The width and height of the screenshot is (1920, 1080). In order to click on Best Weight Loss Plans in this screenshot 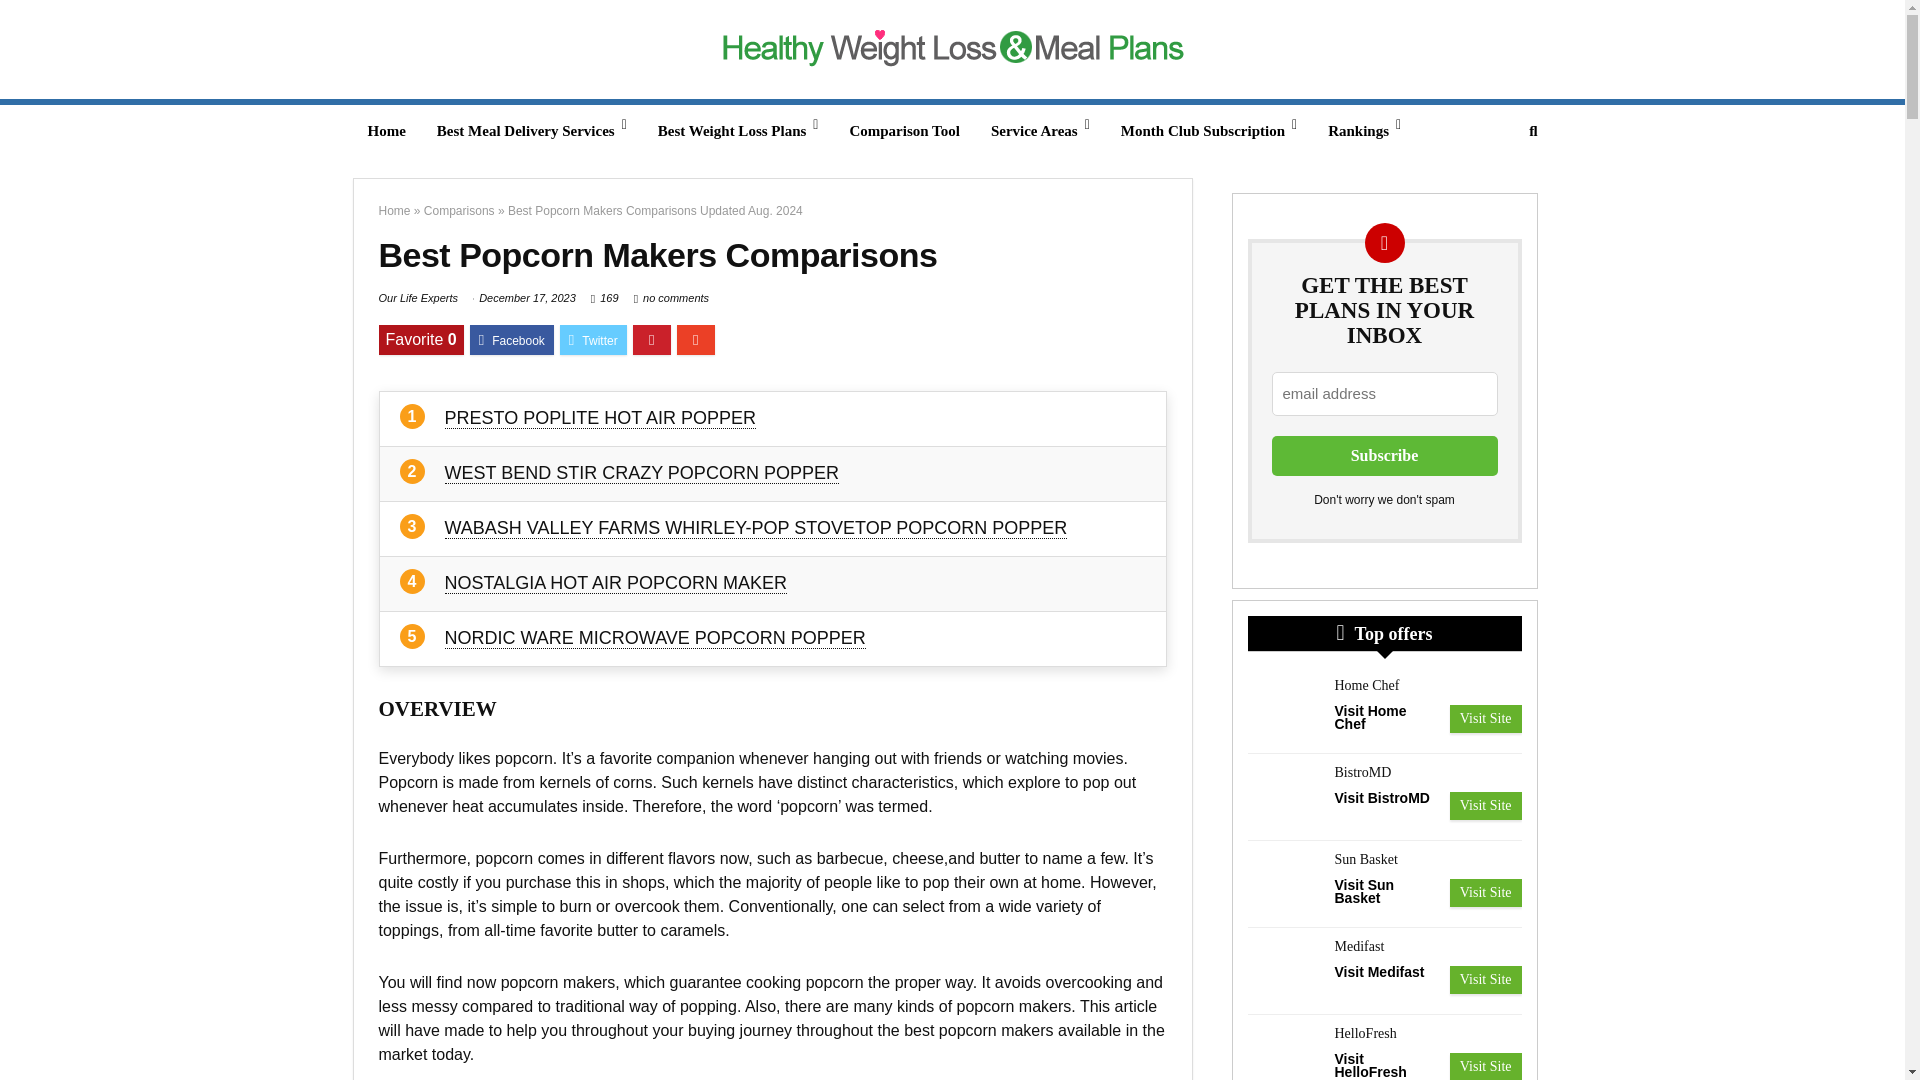, I will do `click(738, 130)`.